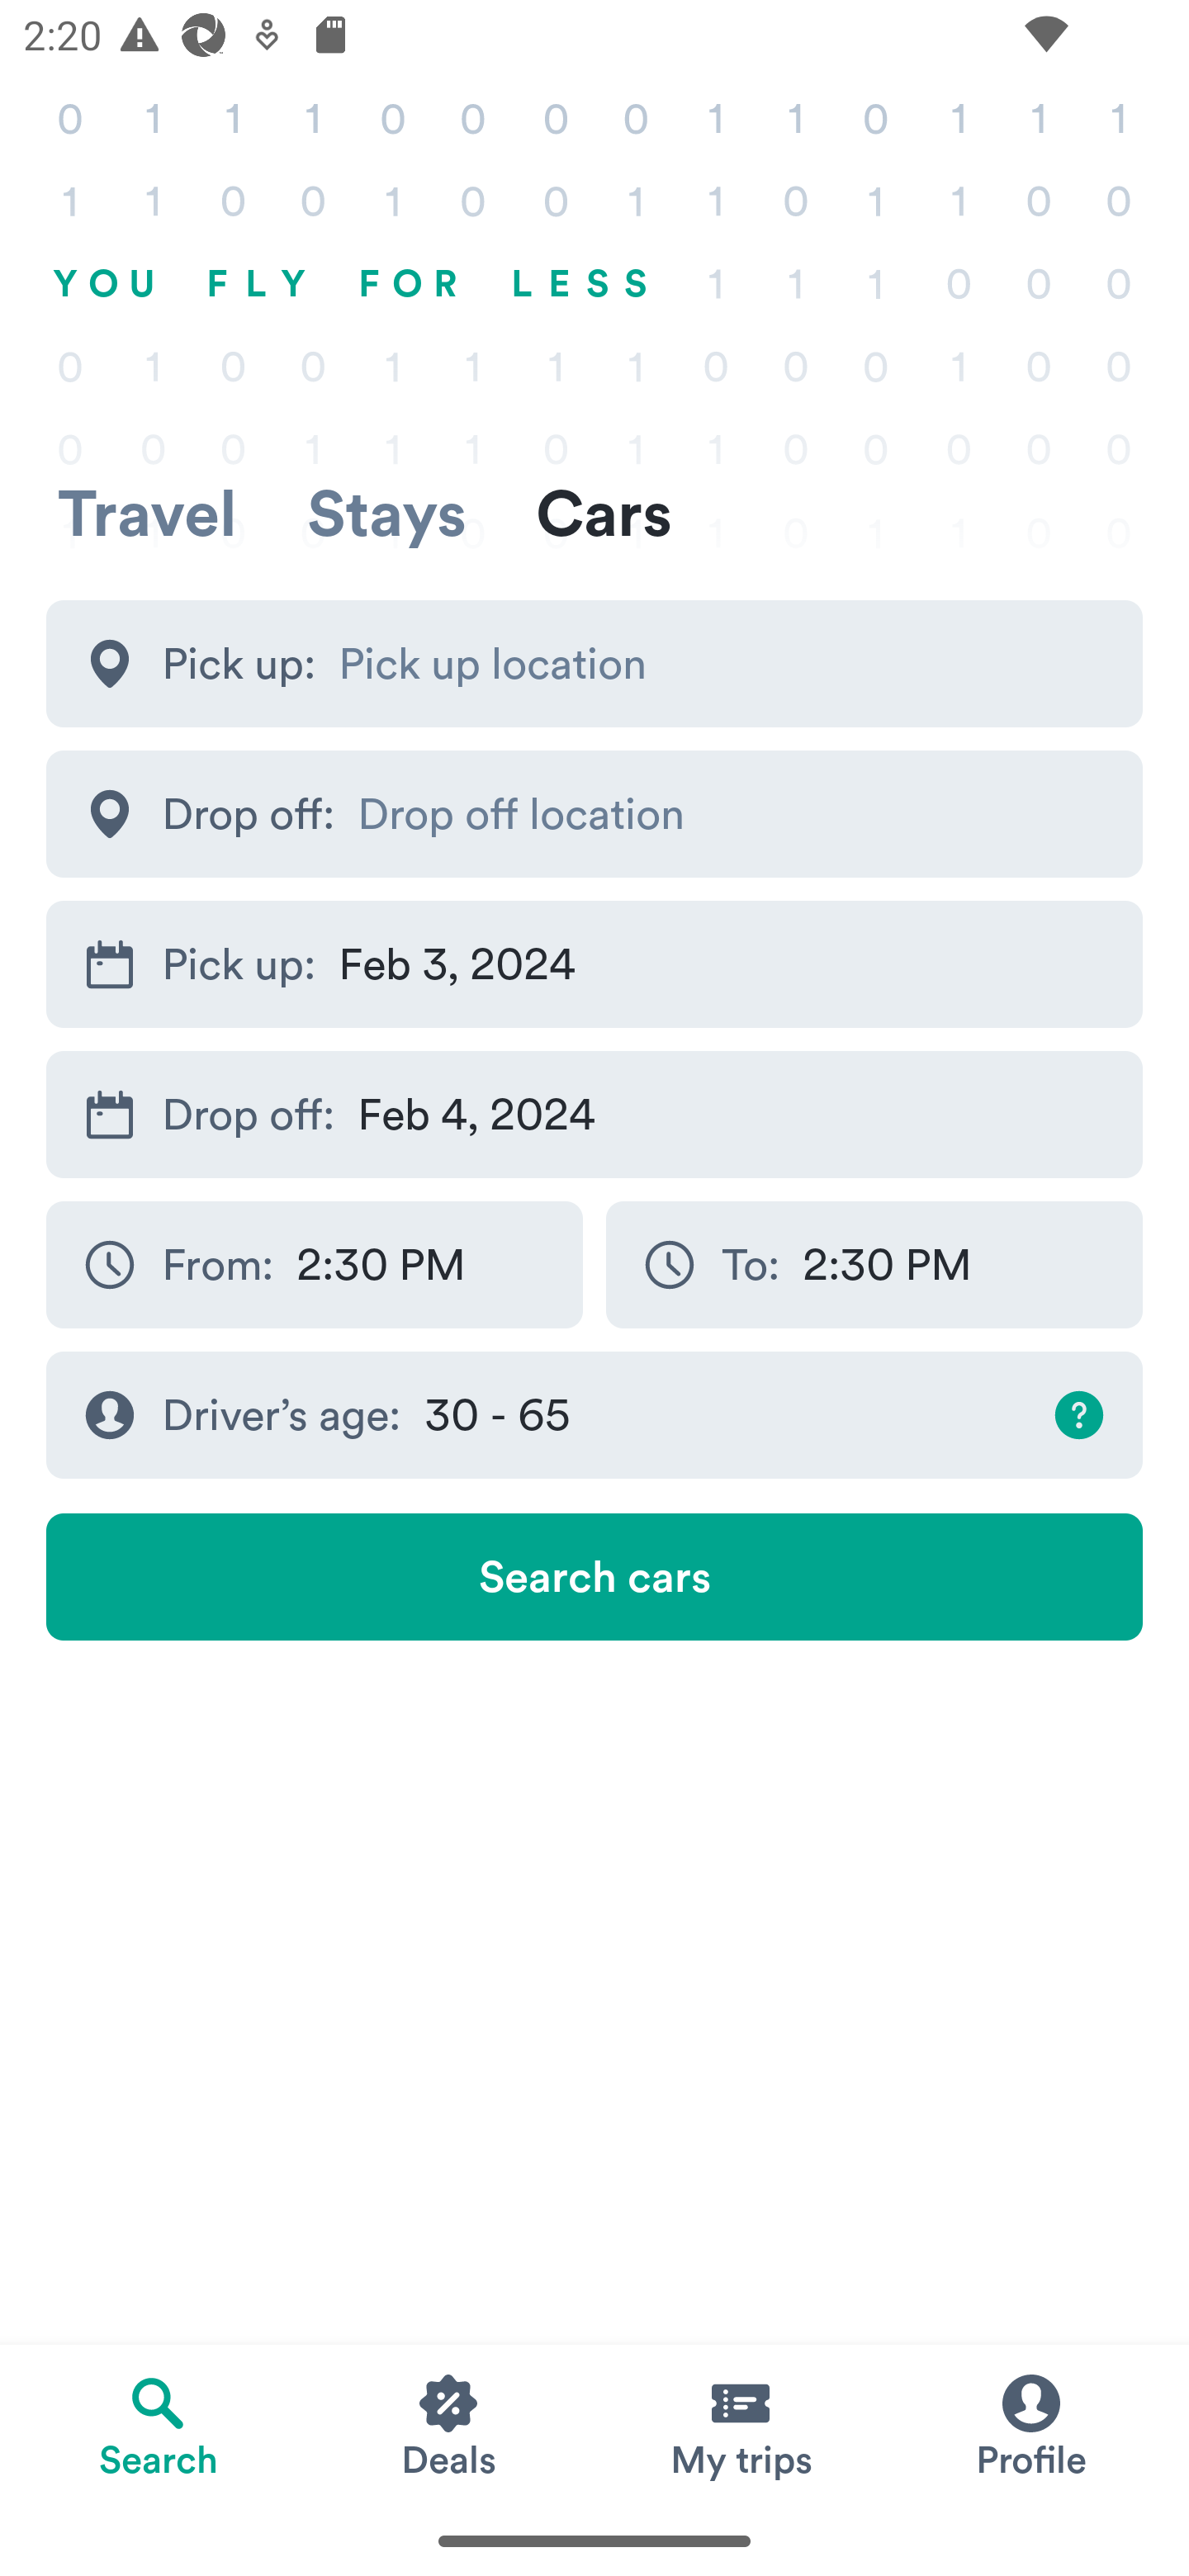  I want to click on To: 2:30 PM, so click(874, 1265).